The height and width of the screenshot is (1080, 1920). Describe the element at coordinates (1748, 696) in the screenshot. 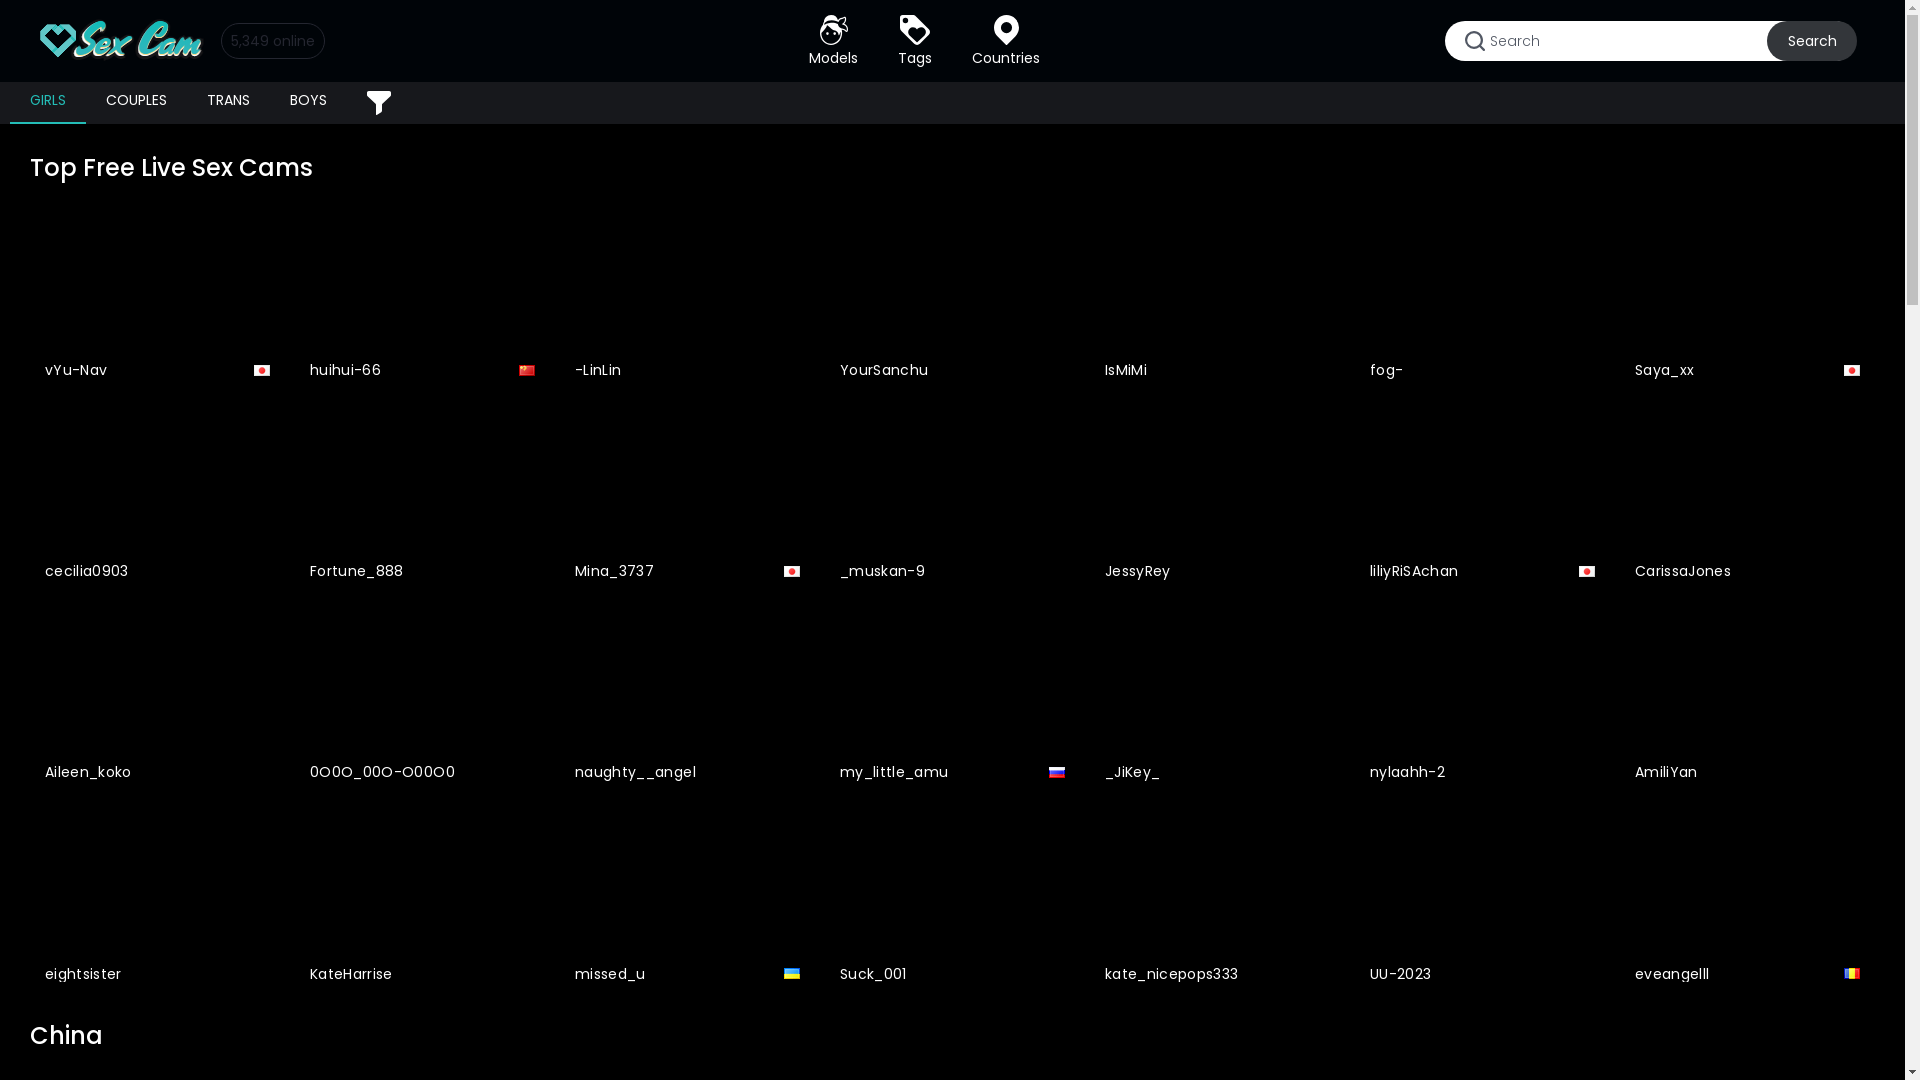

I see `AmiliYan` at that location.